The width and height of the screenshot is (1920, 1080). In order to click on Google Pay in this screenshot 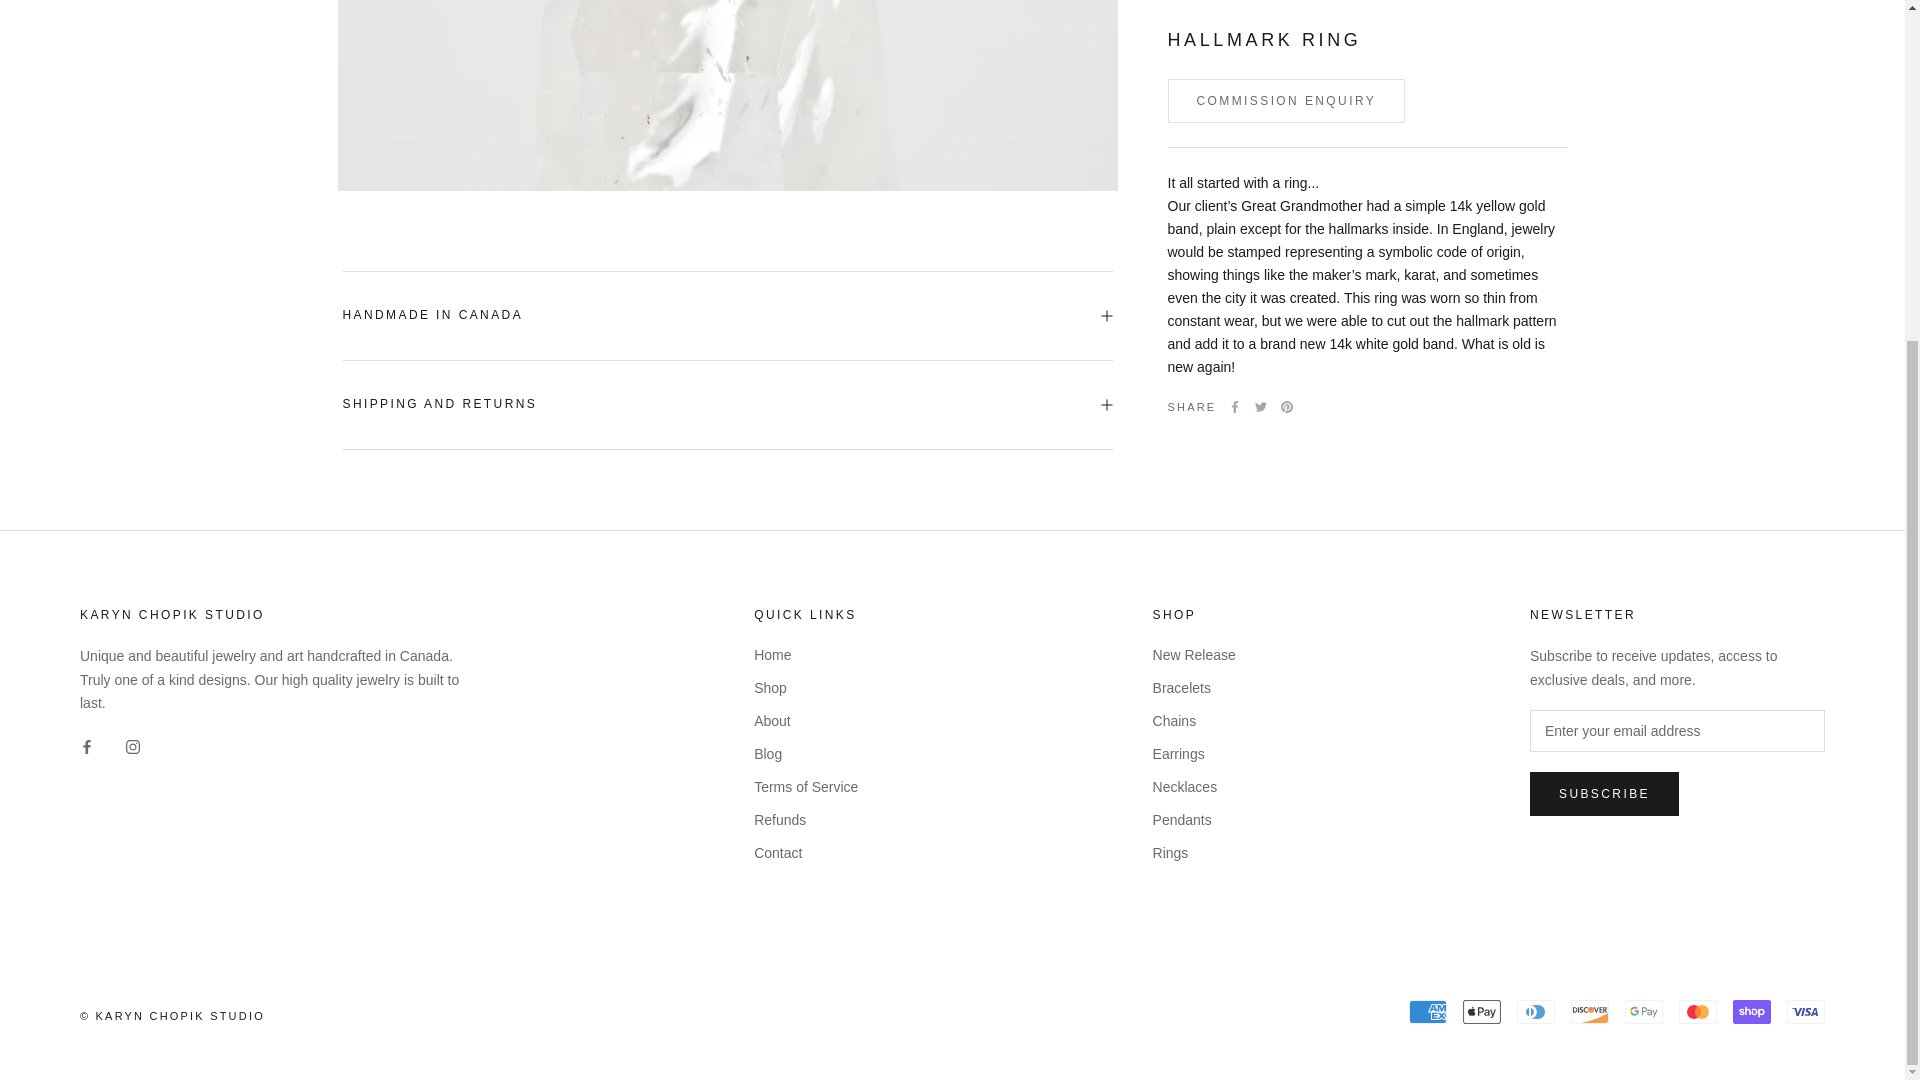, I will do `click(1643, 1012)`.